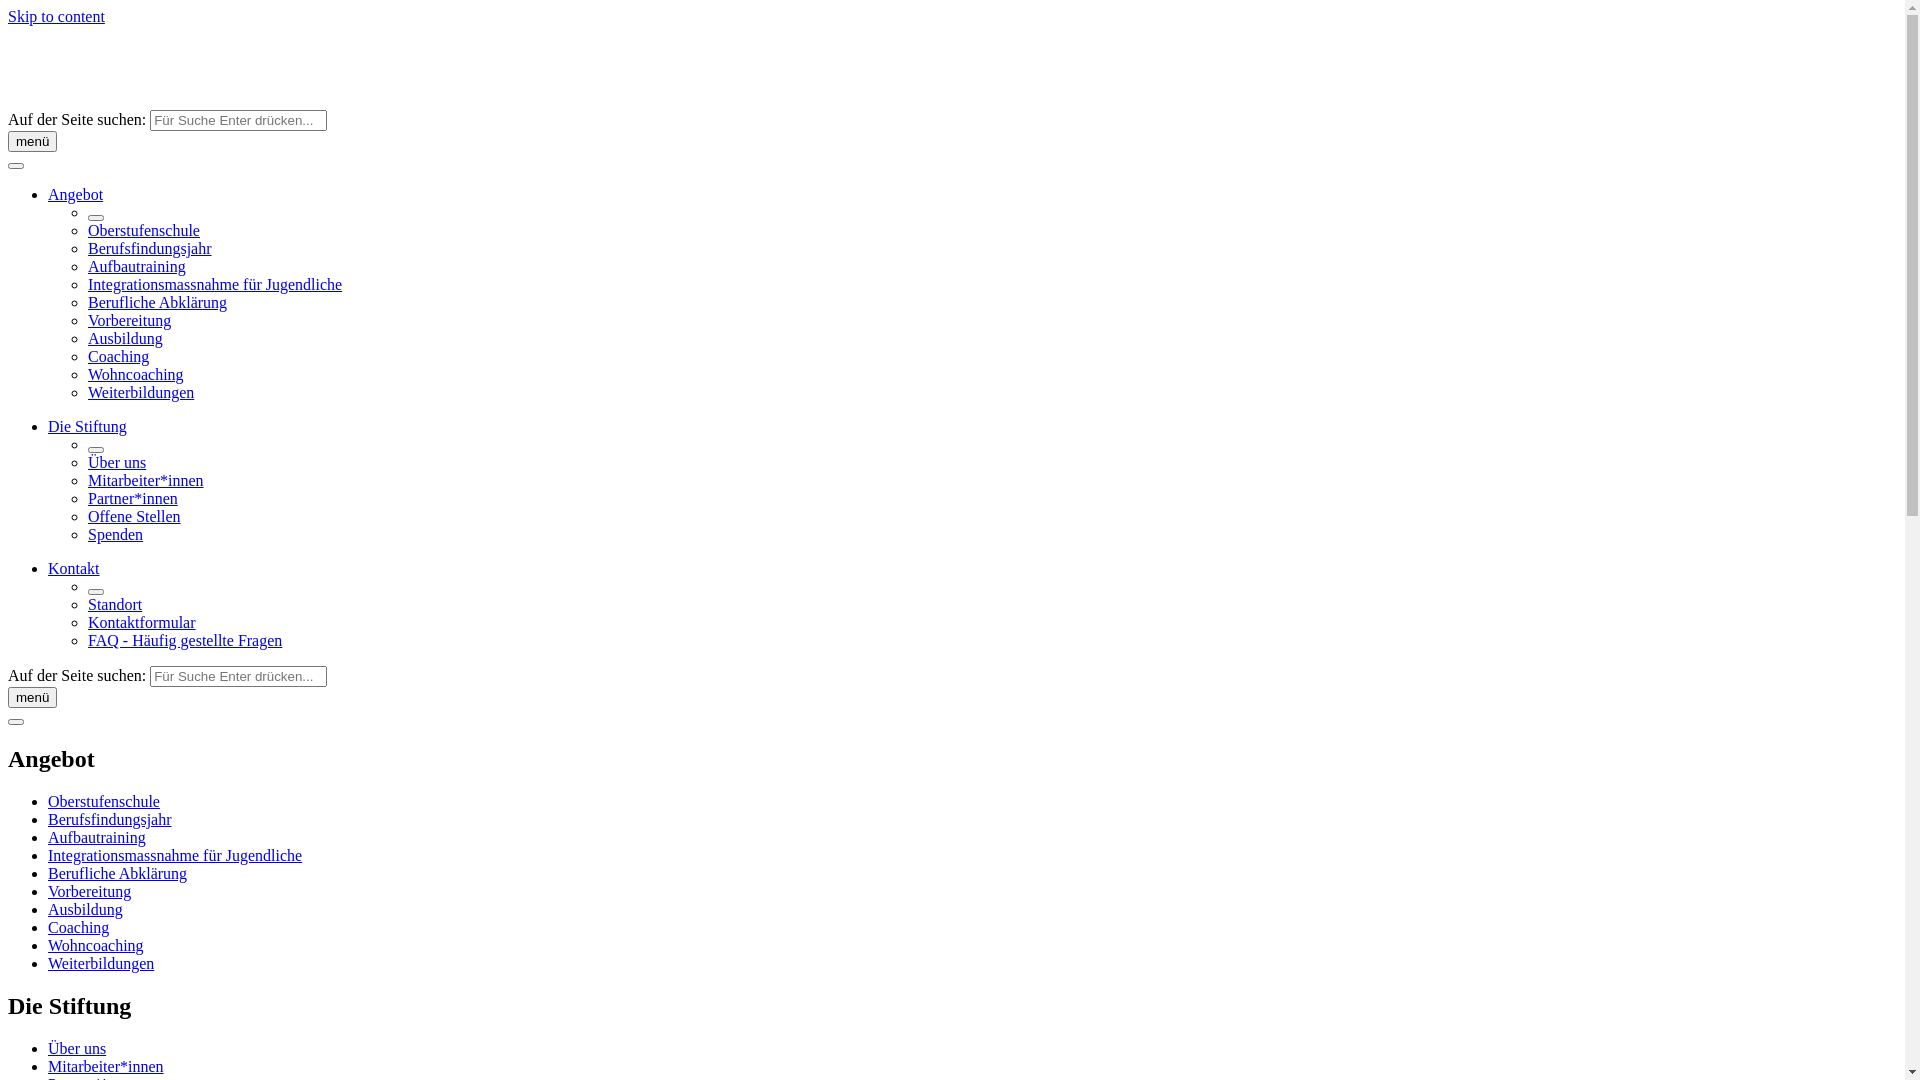  I want to click on Die Stiftung, so click(88, 426).